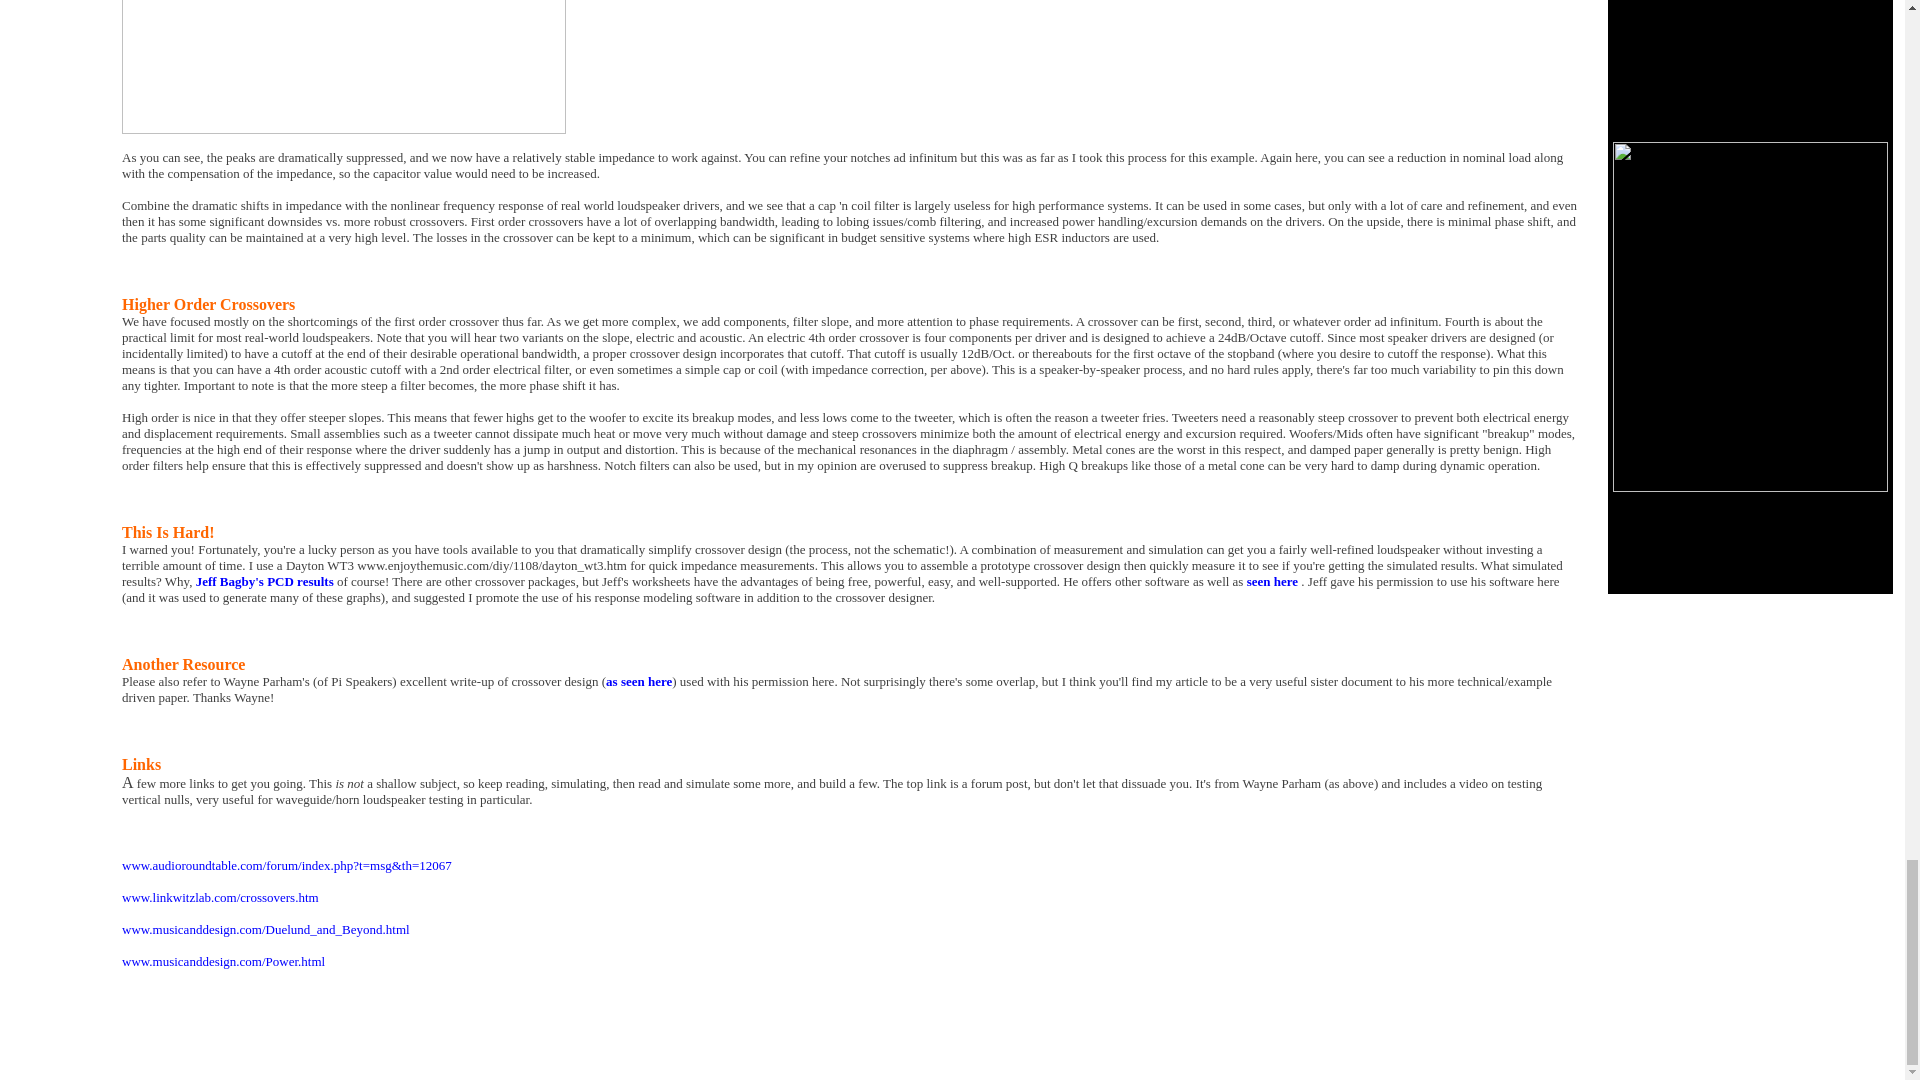 Image resolution: width=1920 pixels, height=1080 pixels. What do you see at coordinates (264, 580) in the screenshot?
I see `Jeff Bagby's PCD results` at bounding box center [264, 580].